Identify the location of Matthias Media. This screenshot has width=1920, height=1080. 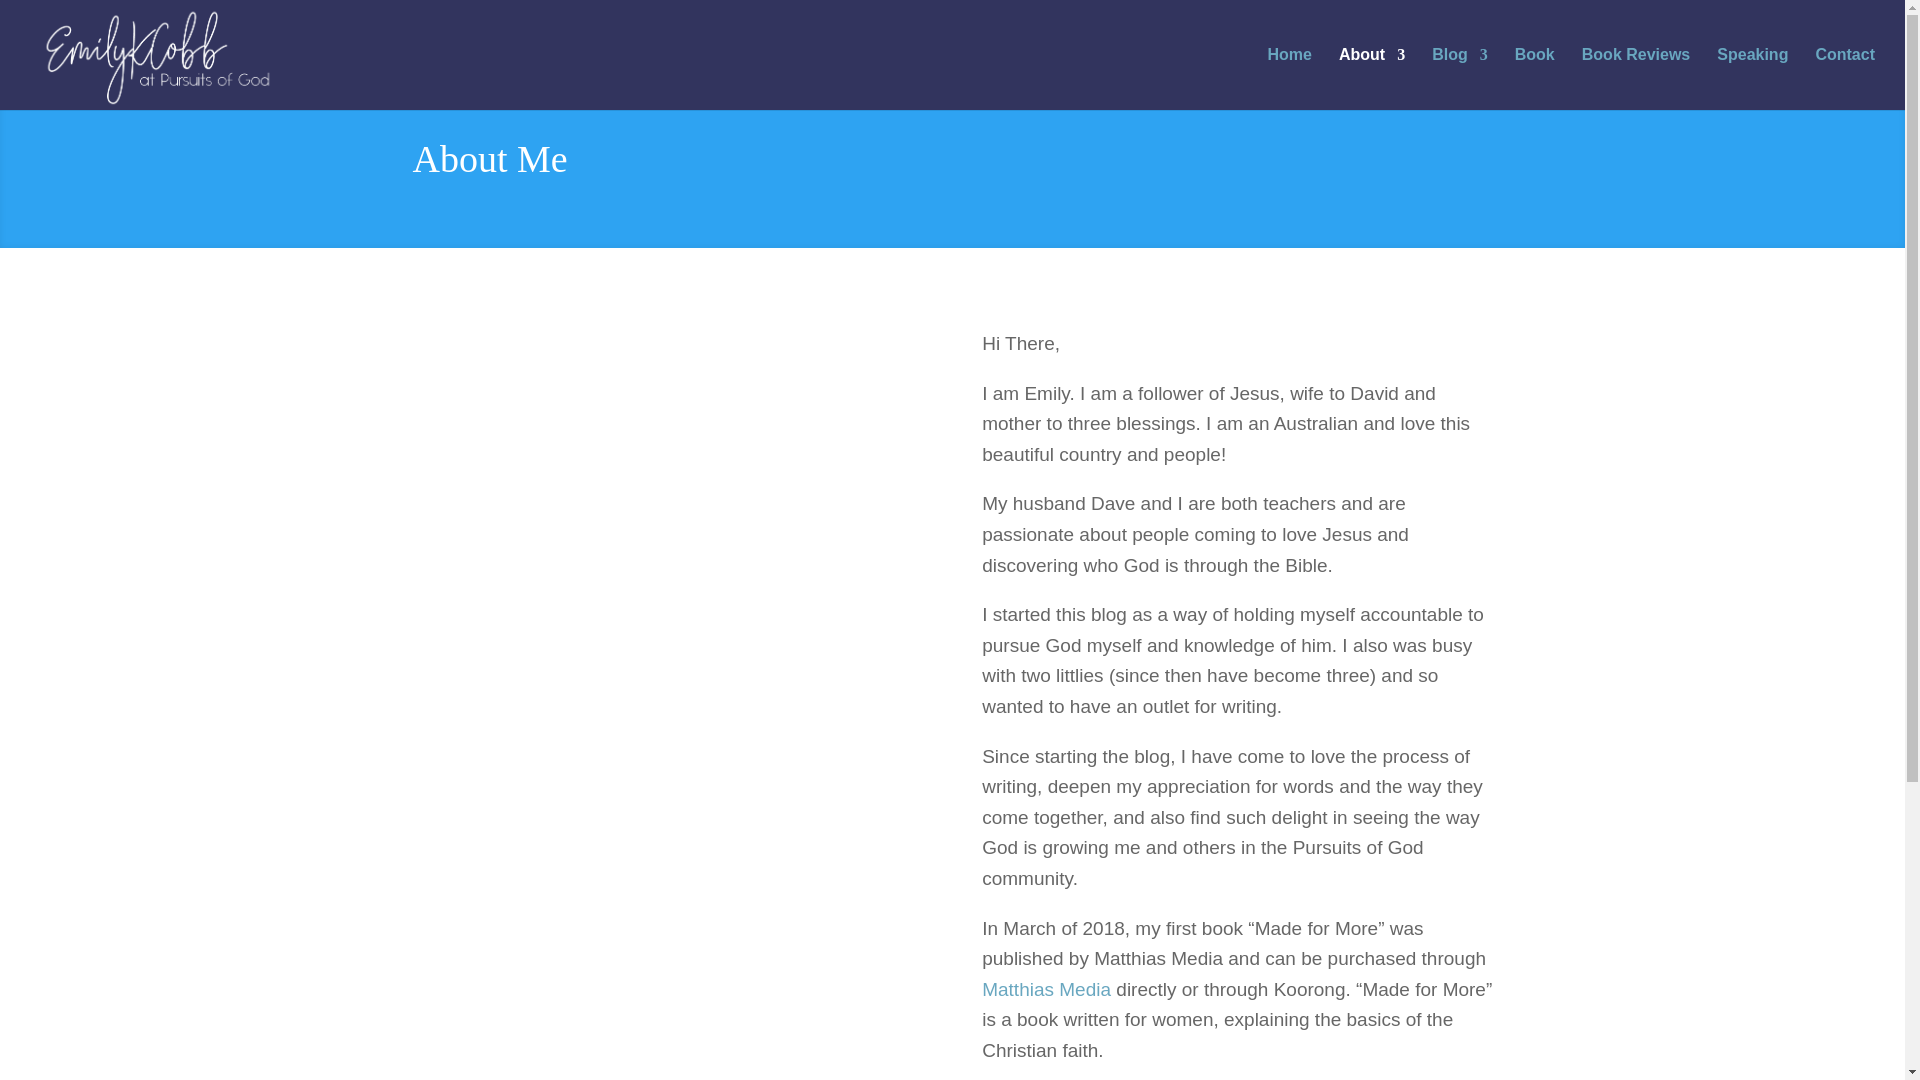
(1046, 989).